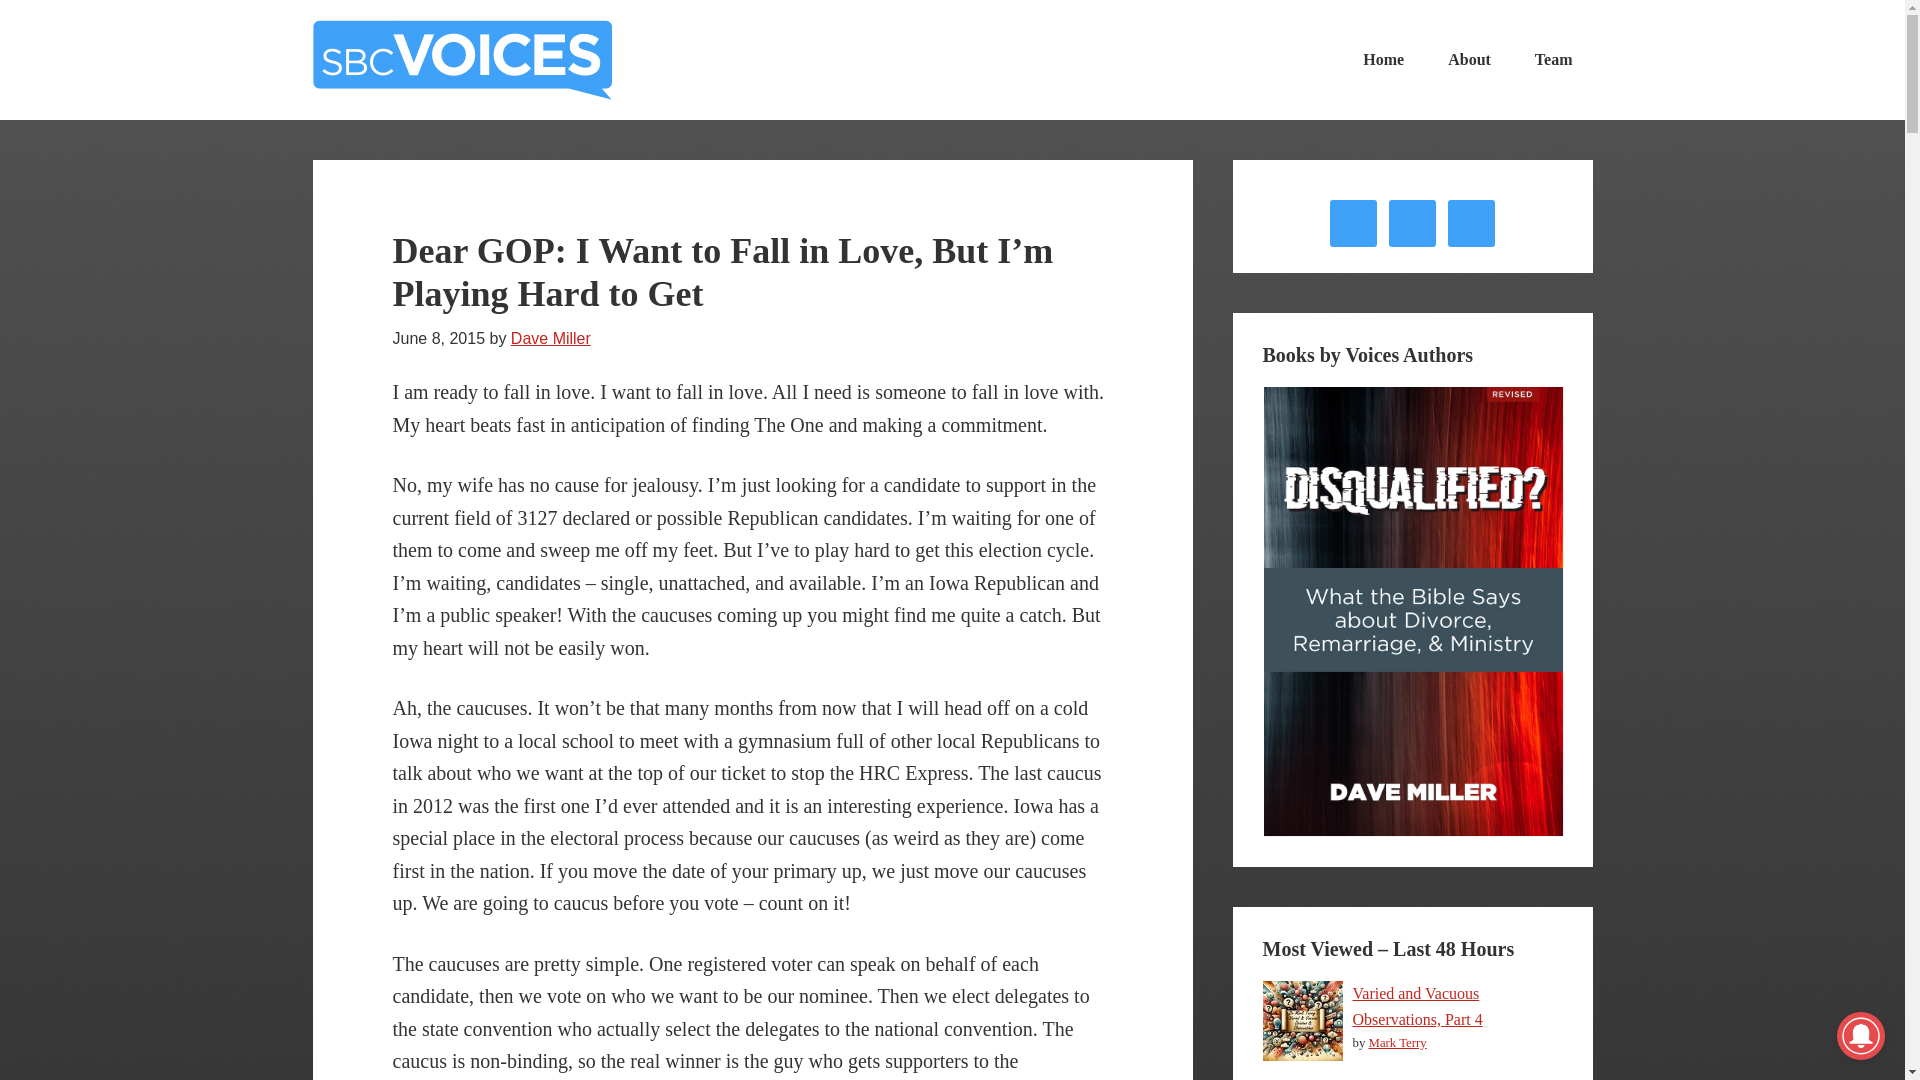 This screenshot has width=1920, height=1080. What do you see at coordinates (1416, 1006) in the screenshot?
I see `Varied and Vacuous Observations, Part 4` at bounding box center [1416, 1006].